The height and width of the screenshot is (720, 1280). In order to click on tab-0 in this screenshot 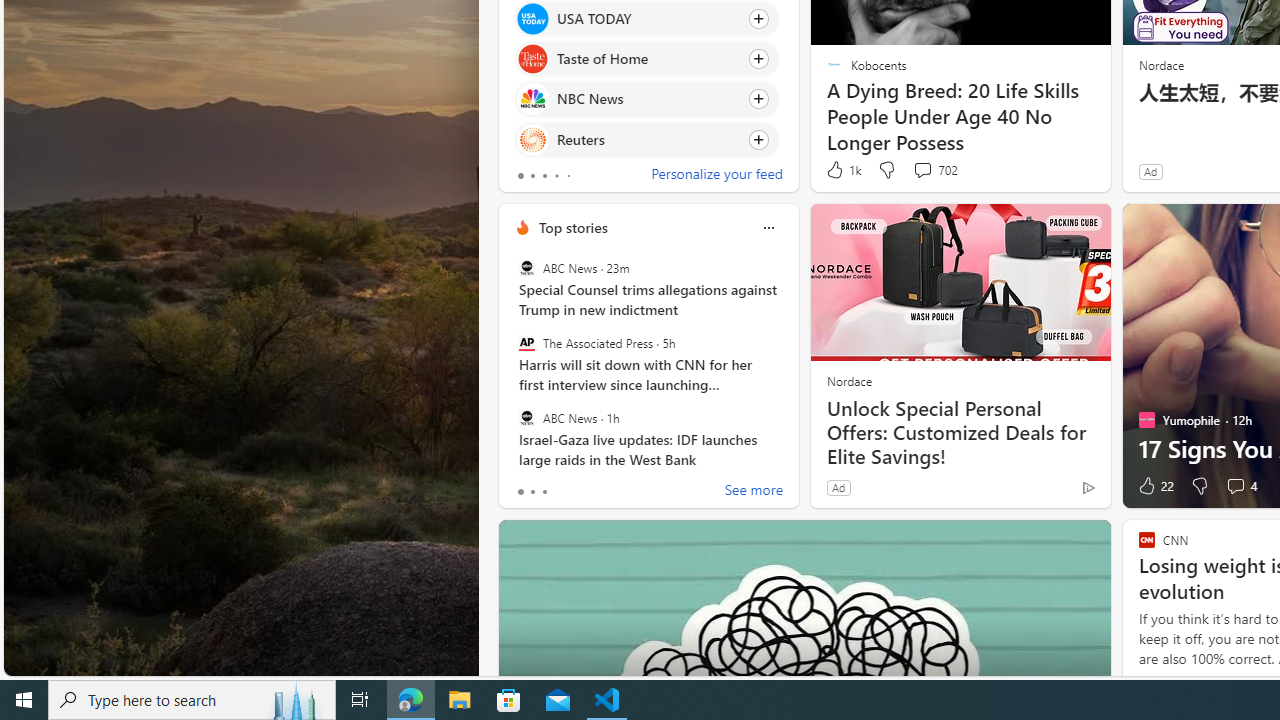, I will do `click(520, 492)`.